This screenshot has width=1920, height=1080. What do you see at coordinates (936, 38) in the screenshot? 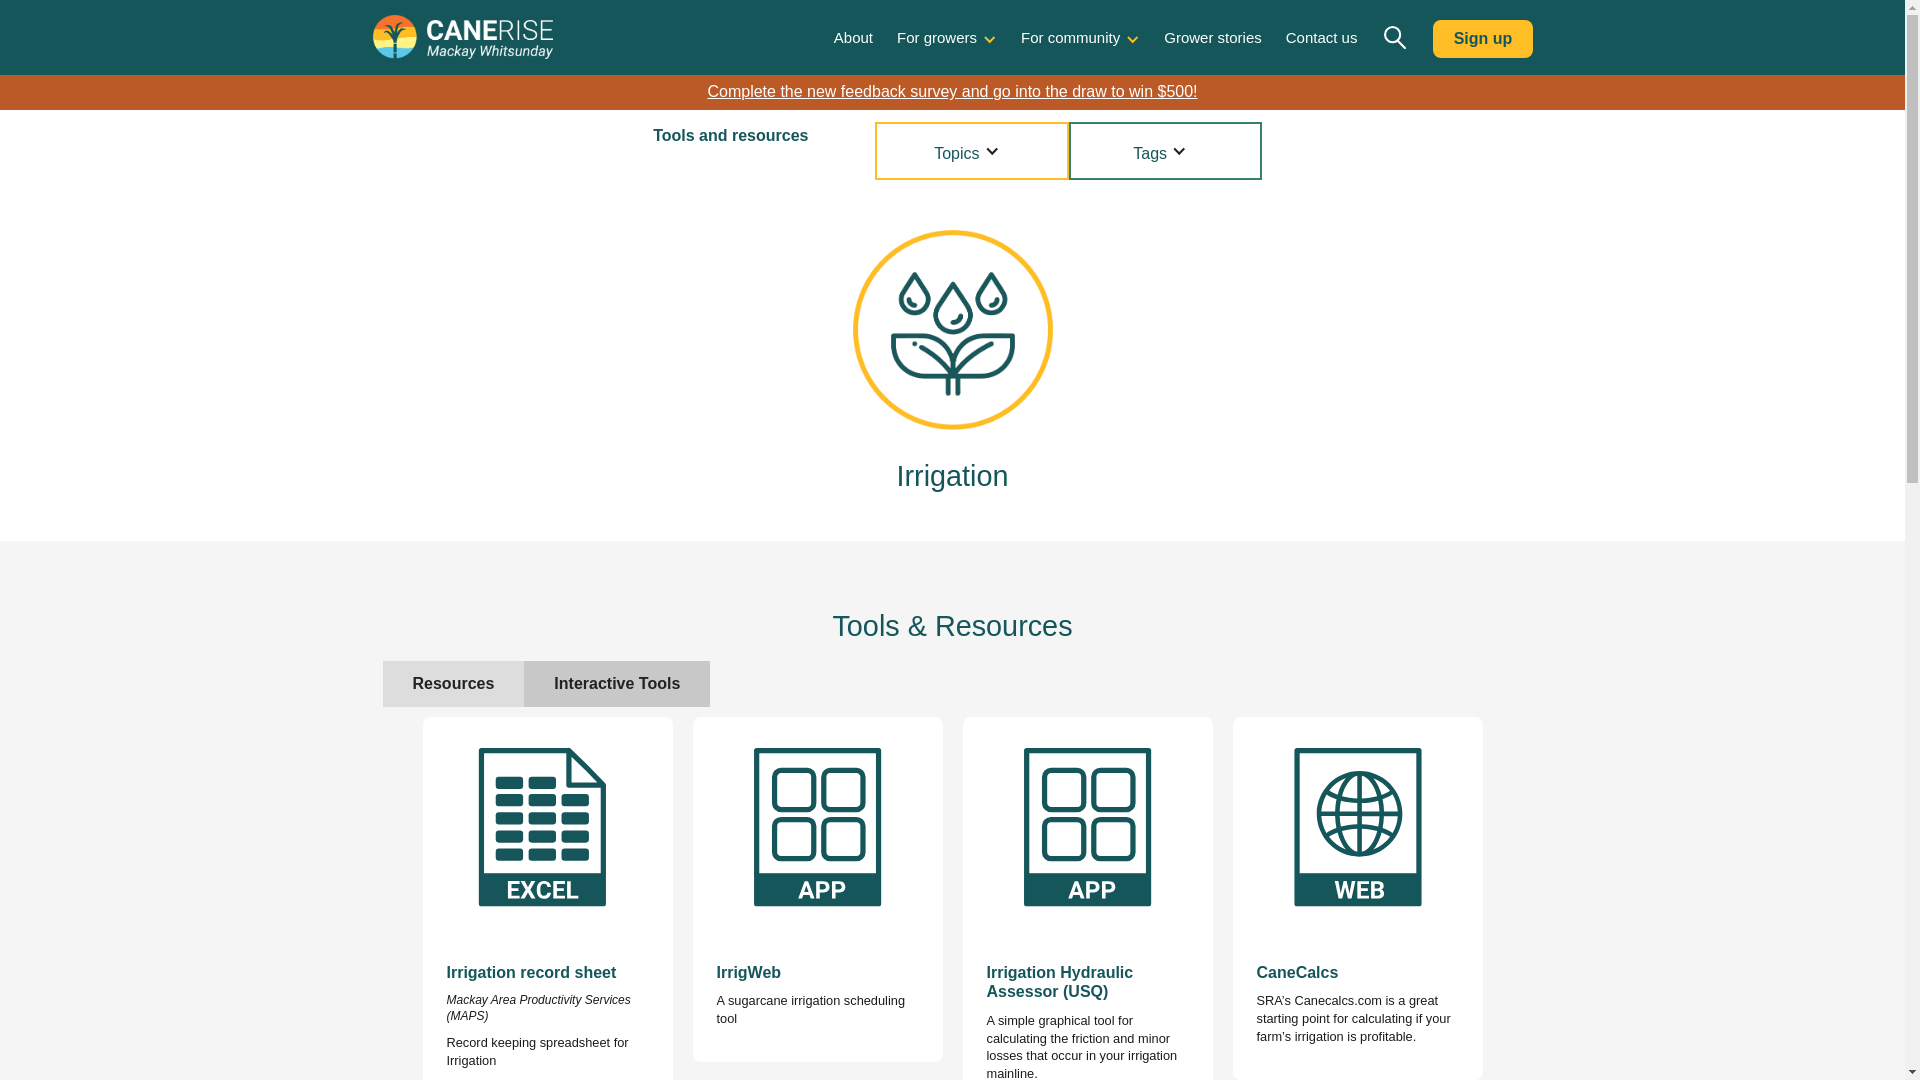
I see `For growers` at bounding box center [936, 38].